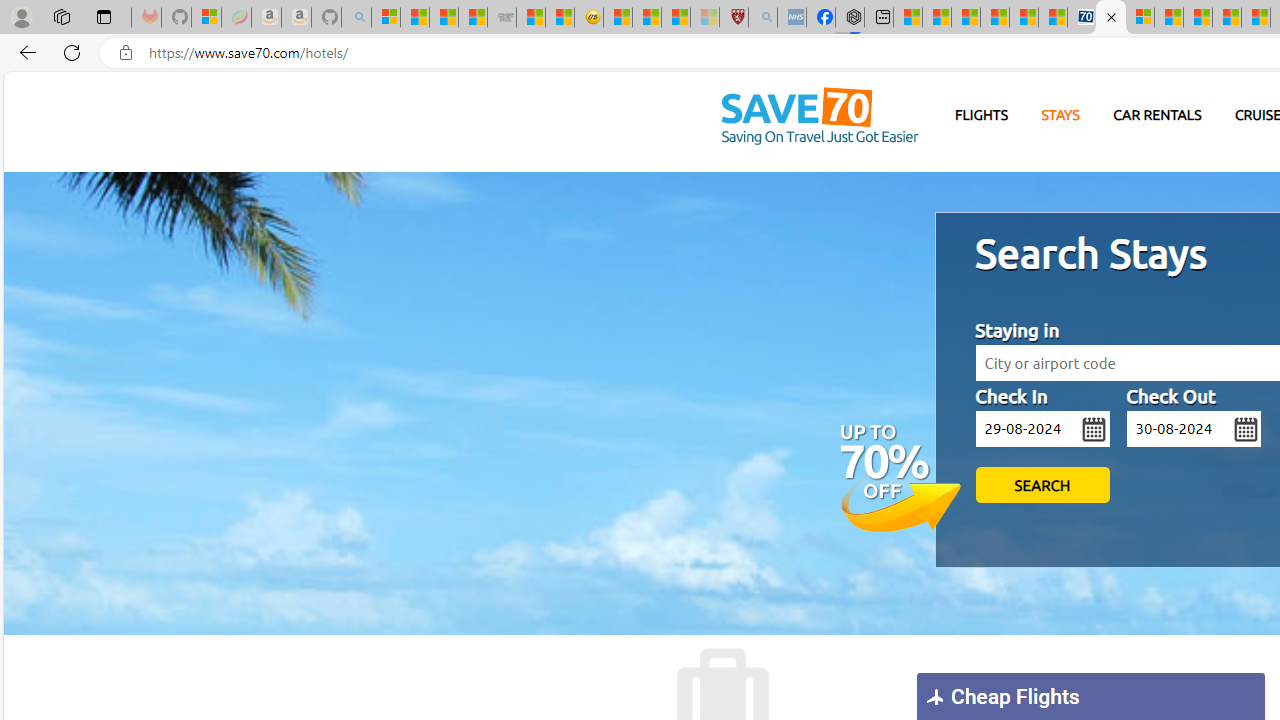 The image size is (1280, 720). I want to click on SEARCH, so click(1042, 485).